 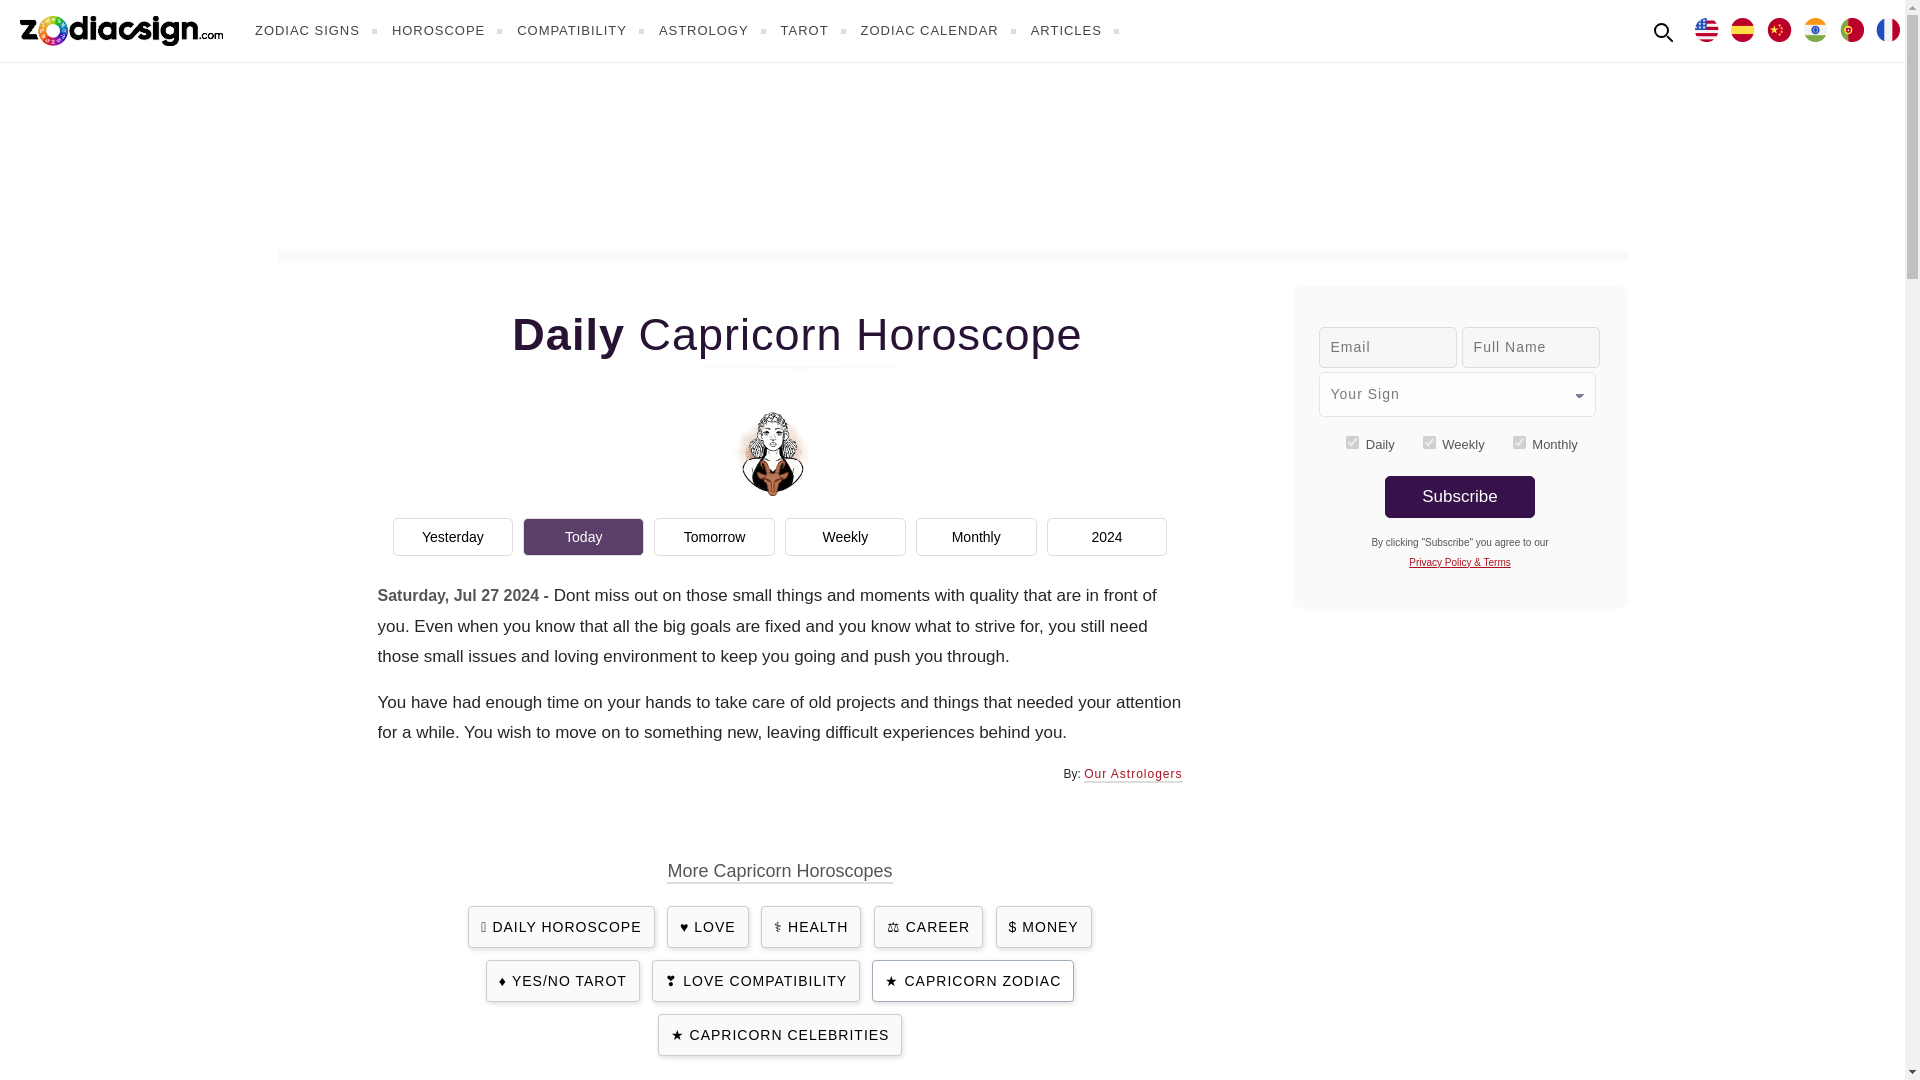 What do you see at coordinates (1352, 442) in the screenshot?
I see `daily` at bounding box center [1352, 442].